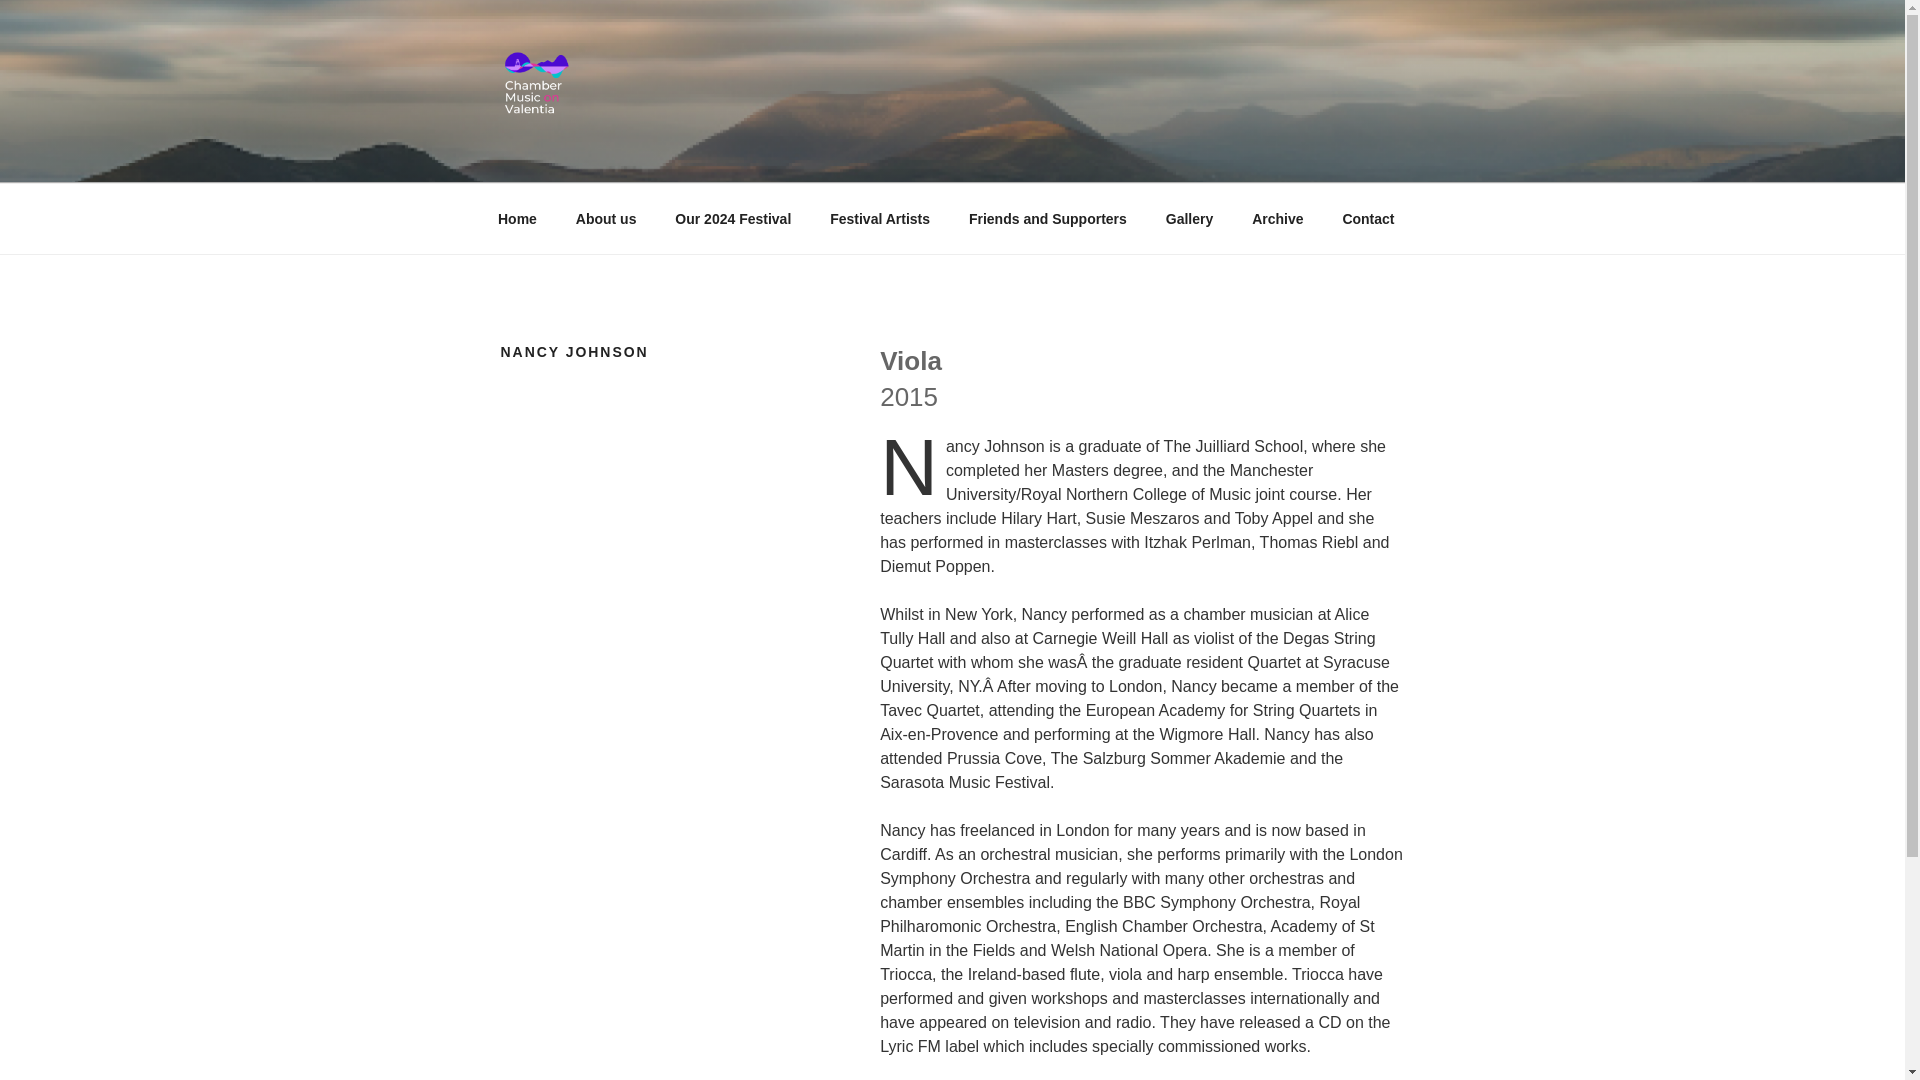  Describe the element at coordinates (733, 218) in the screenshot. I see `Our 2024 Festival` at that location.